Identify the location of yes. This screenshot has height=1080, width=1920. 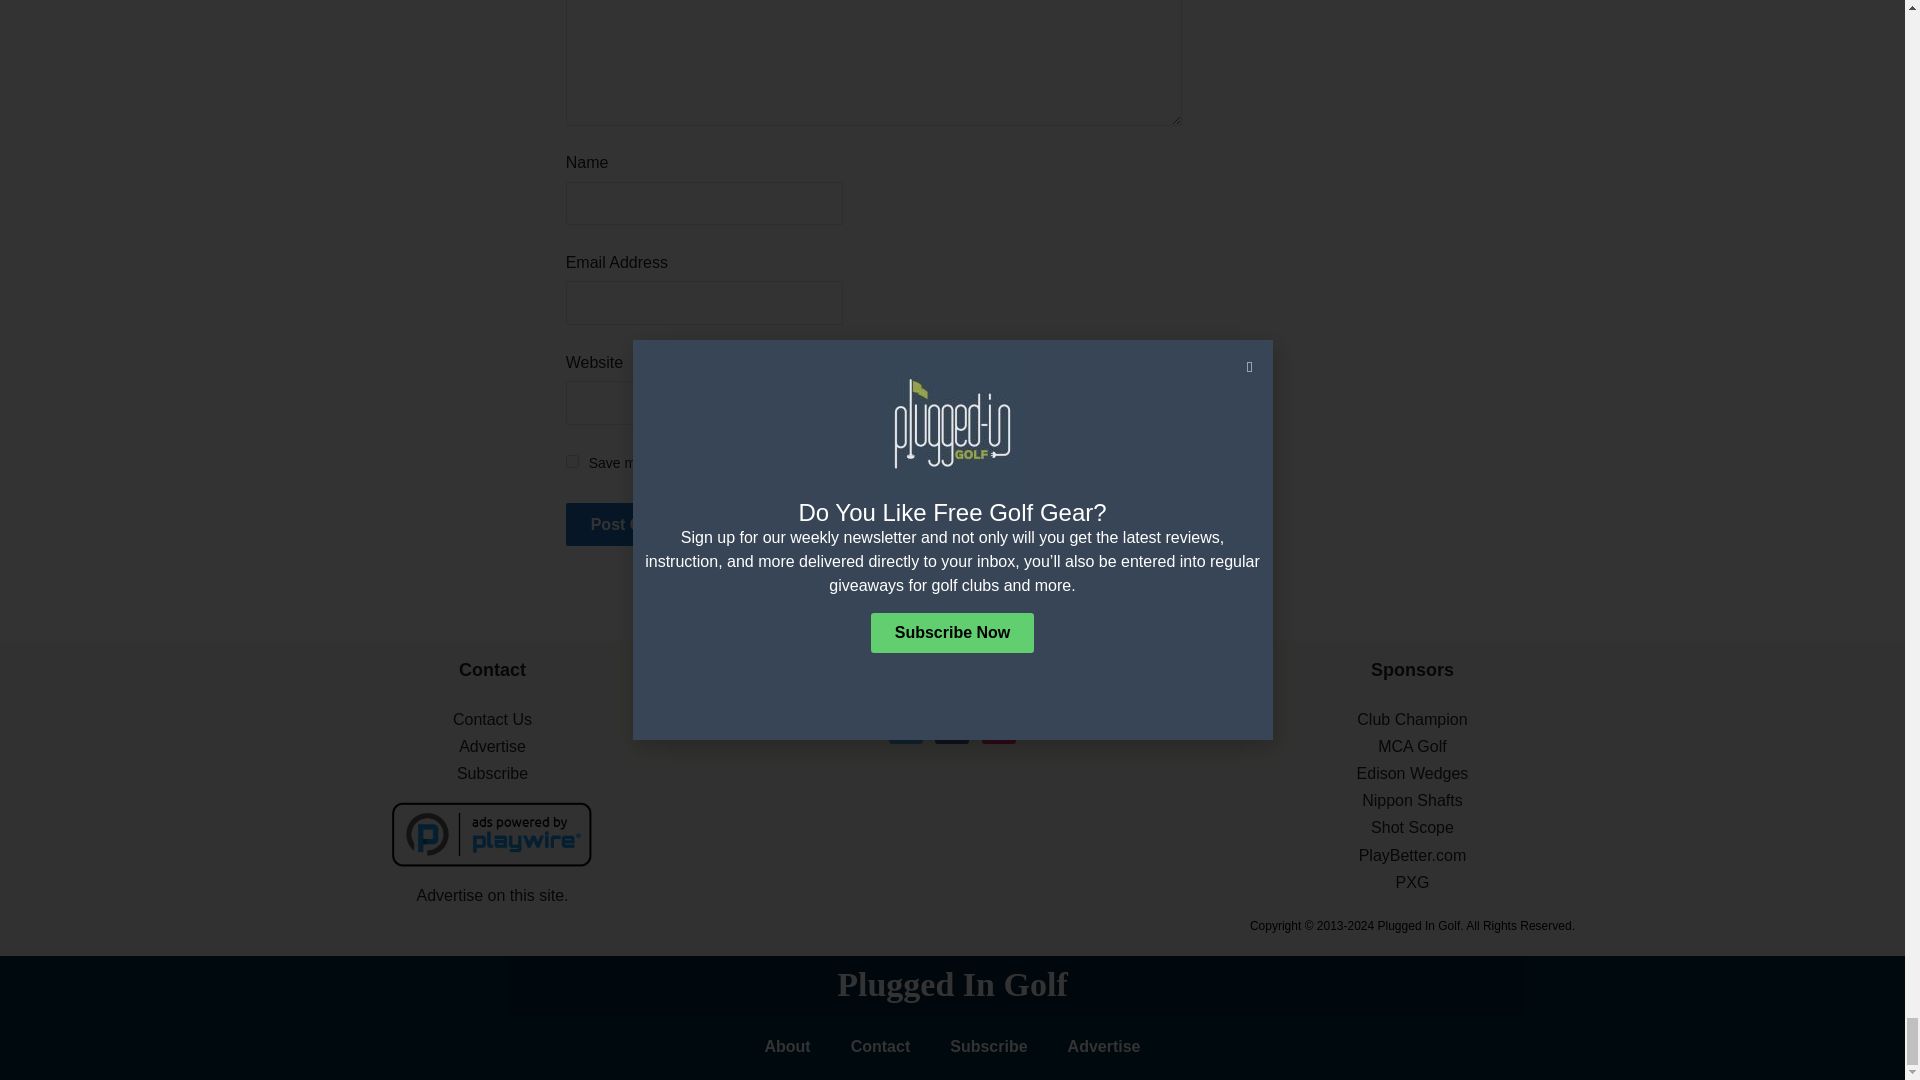
(572, 460).